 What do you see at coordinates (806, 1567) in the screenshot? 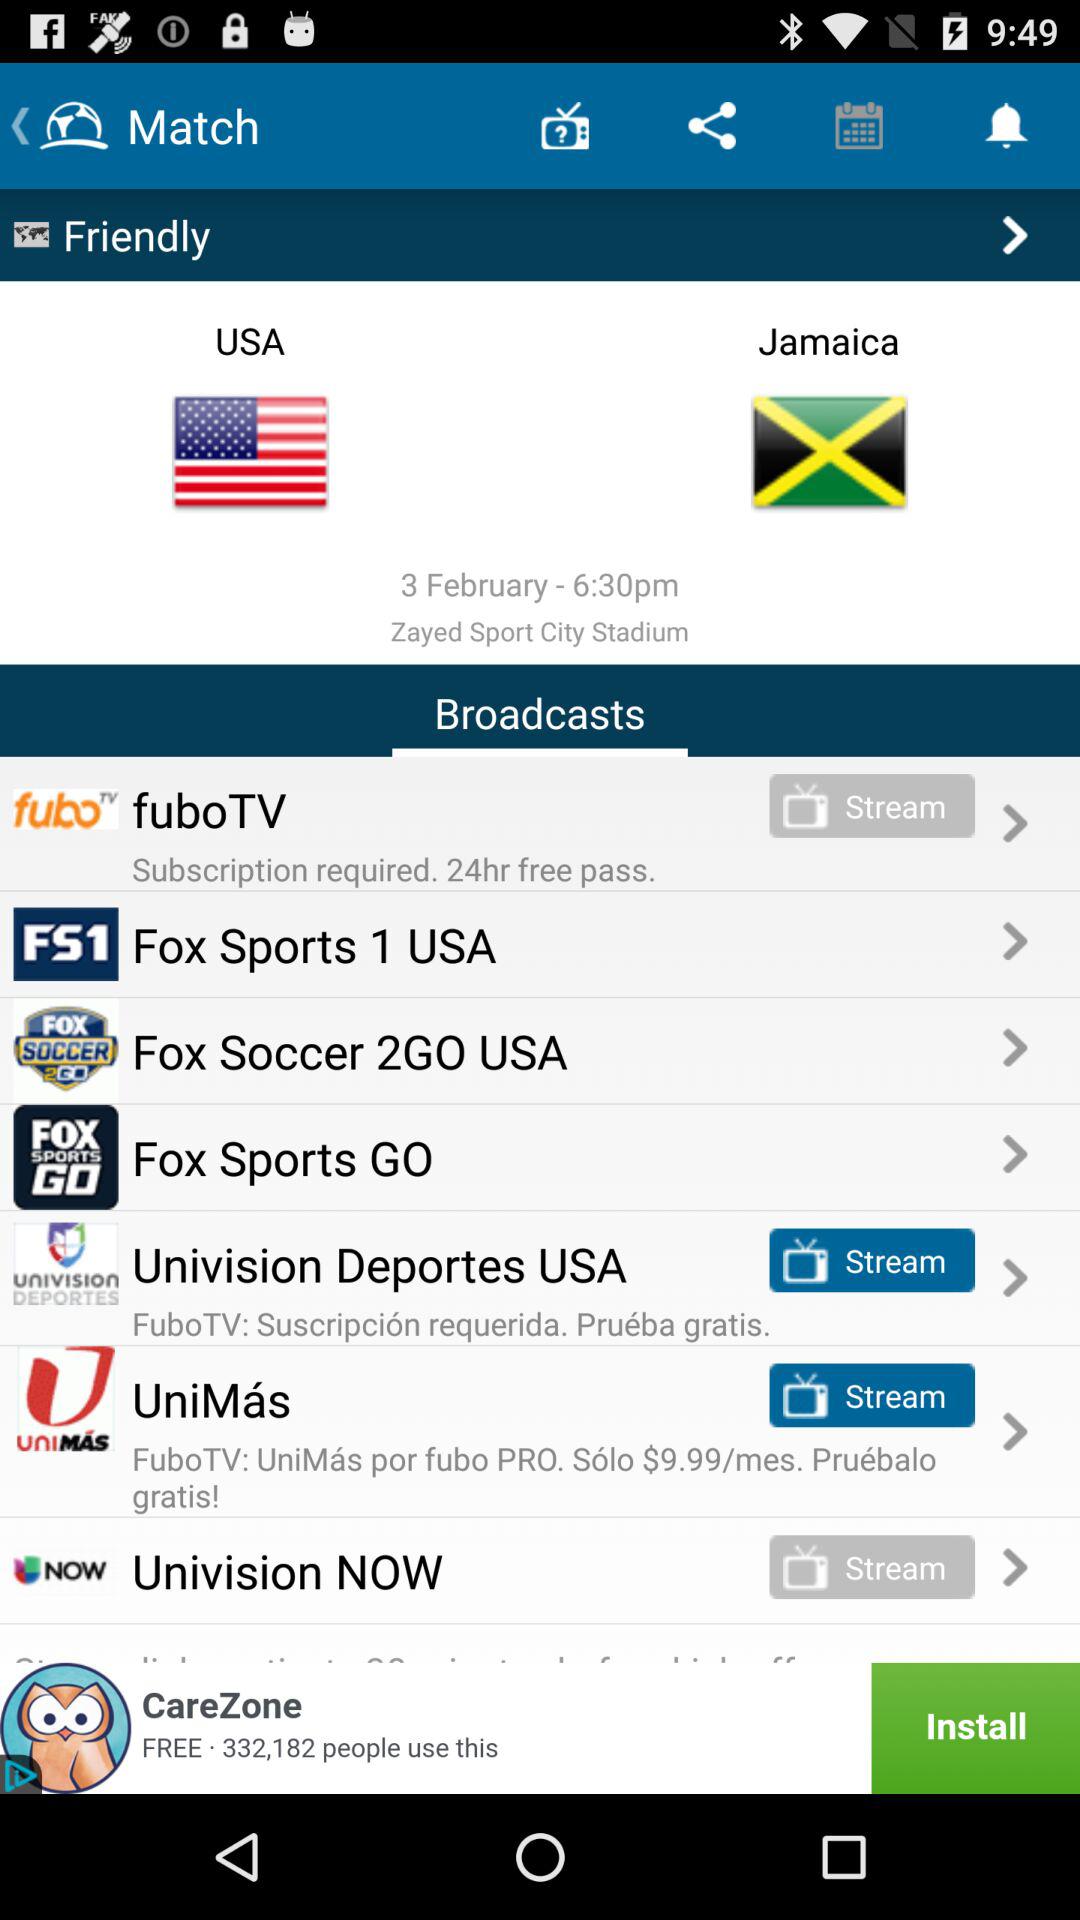
I see `click on the stream icon at the bottom of the page` at bounding box center [806, 1567].